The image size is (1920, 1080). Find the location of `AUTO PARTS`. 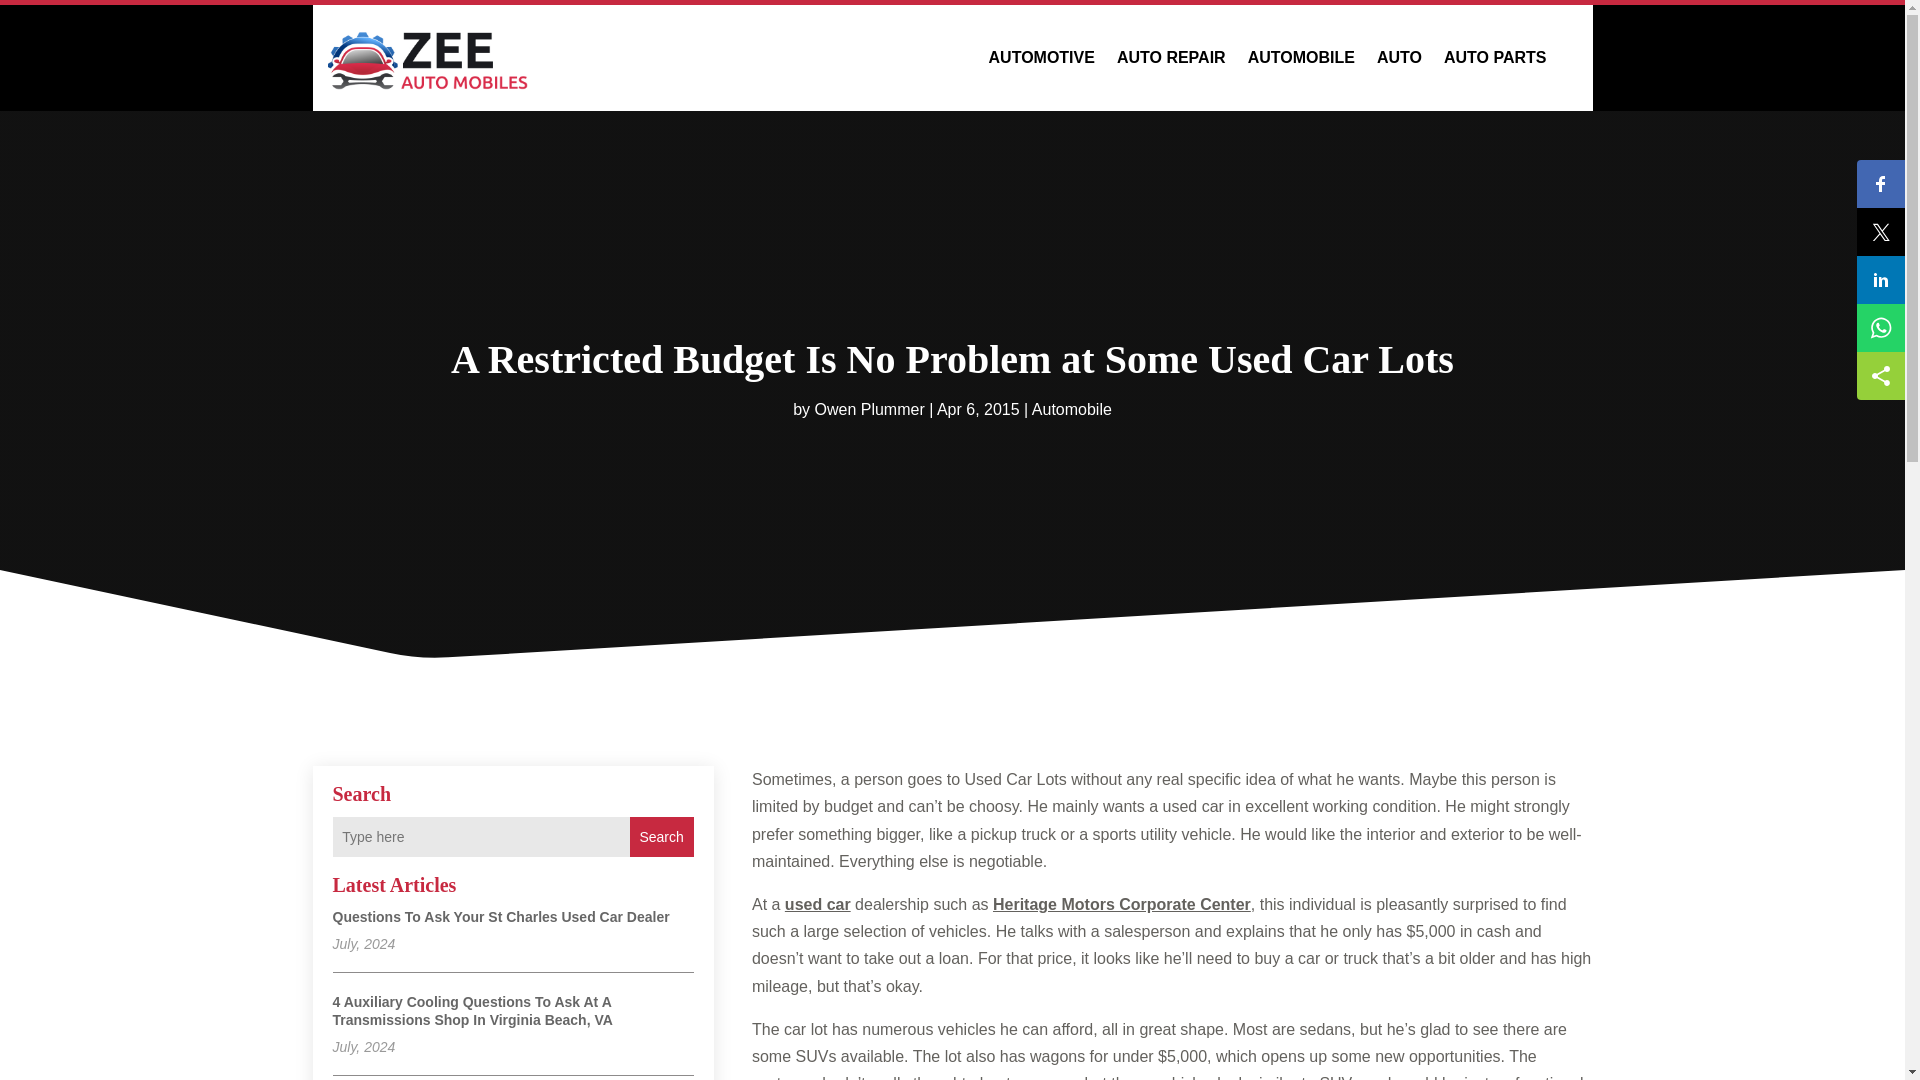

AUTO PARTS is located at coordinates (1495, 58).